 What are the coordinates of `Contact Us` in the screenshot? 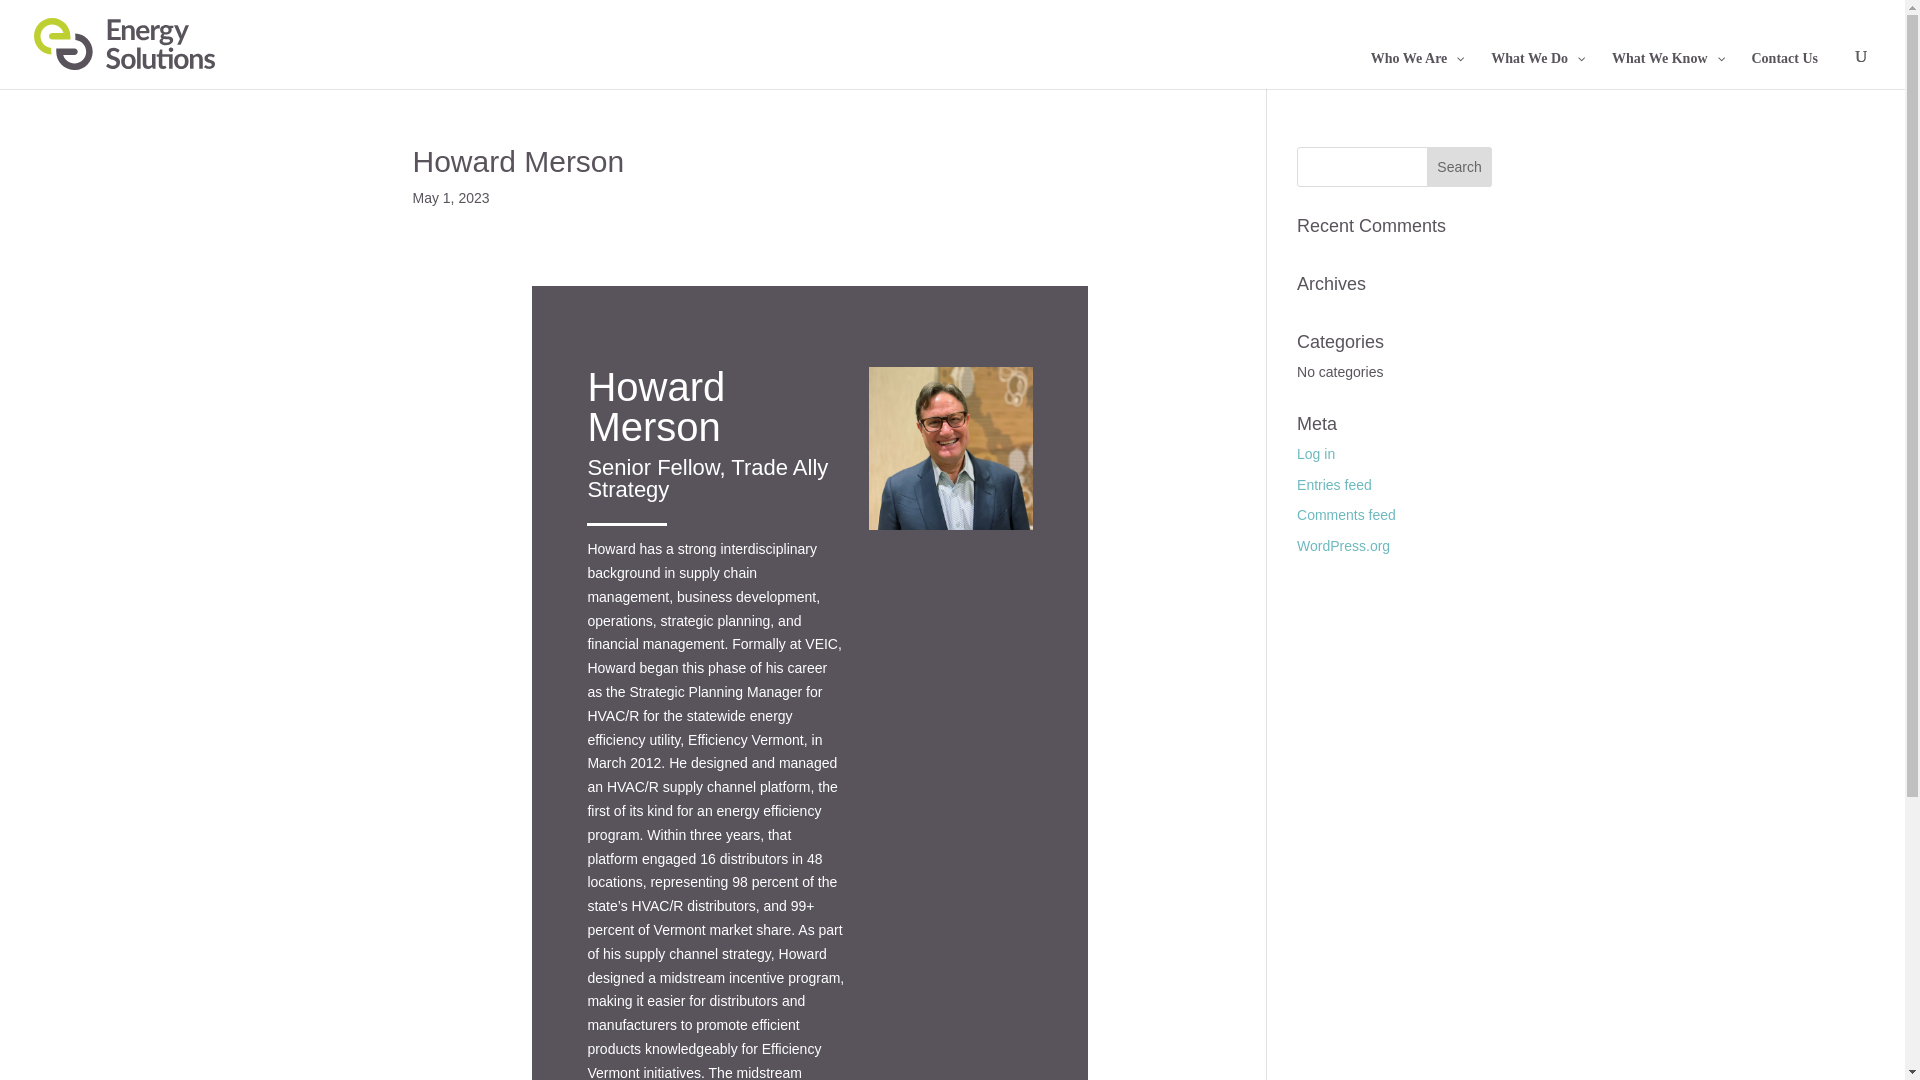 It's located at (1784, 58).